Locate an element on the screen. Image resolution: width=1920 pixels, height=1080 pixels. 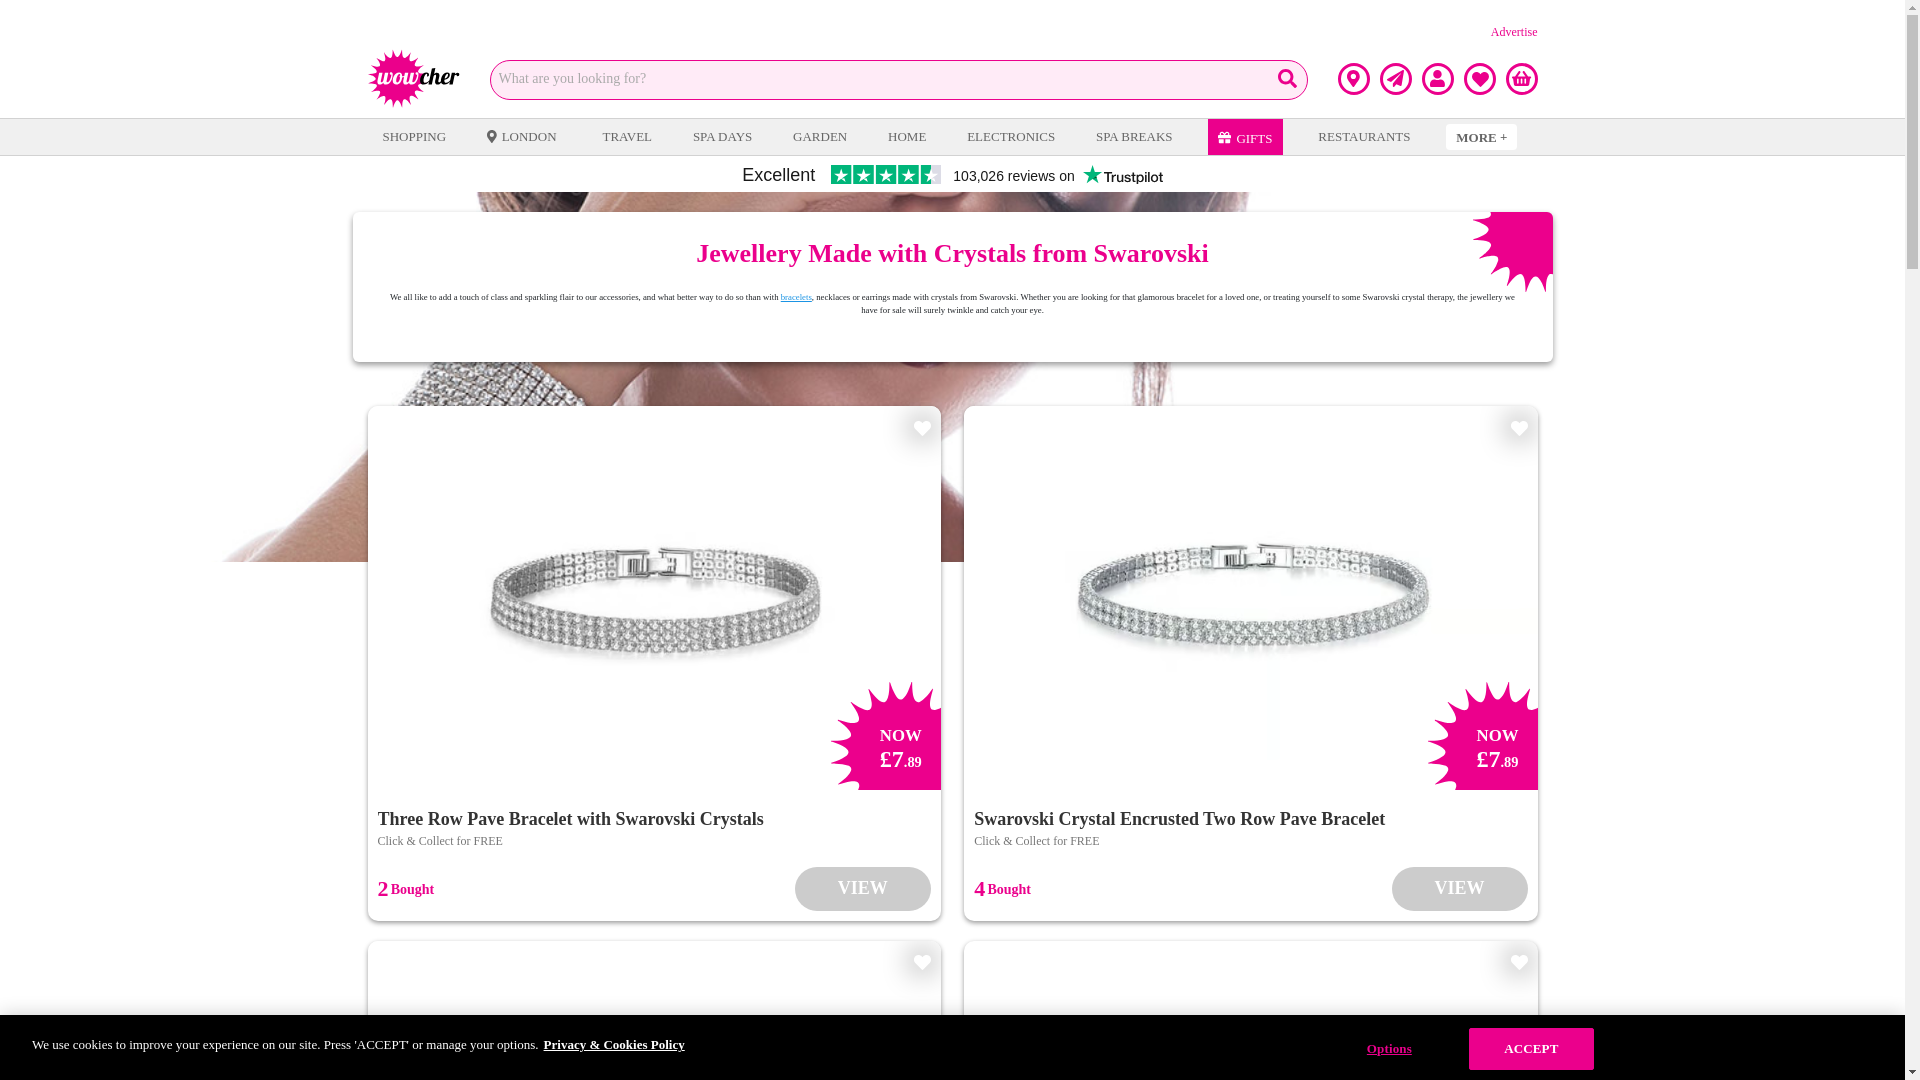
Change location is located at coordinates (1354, 78).